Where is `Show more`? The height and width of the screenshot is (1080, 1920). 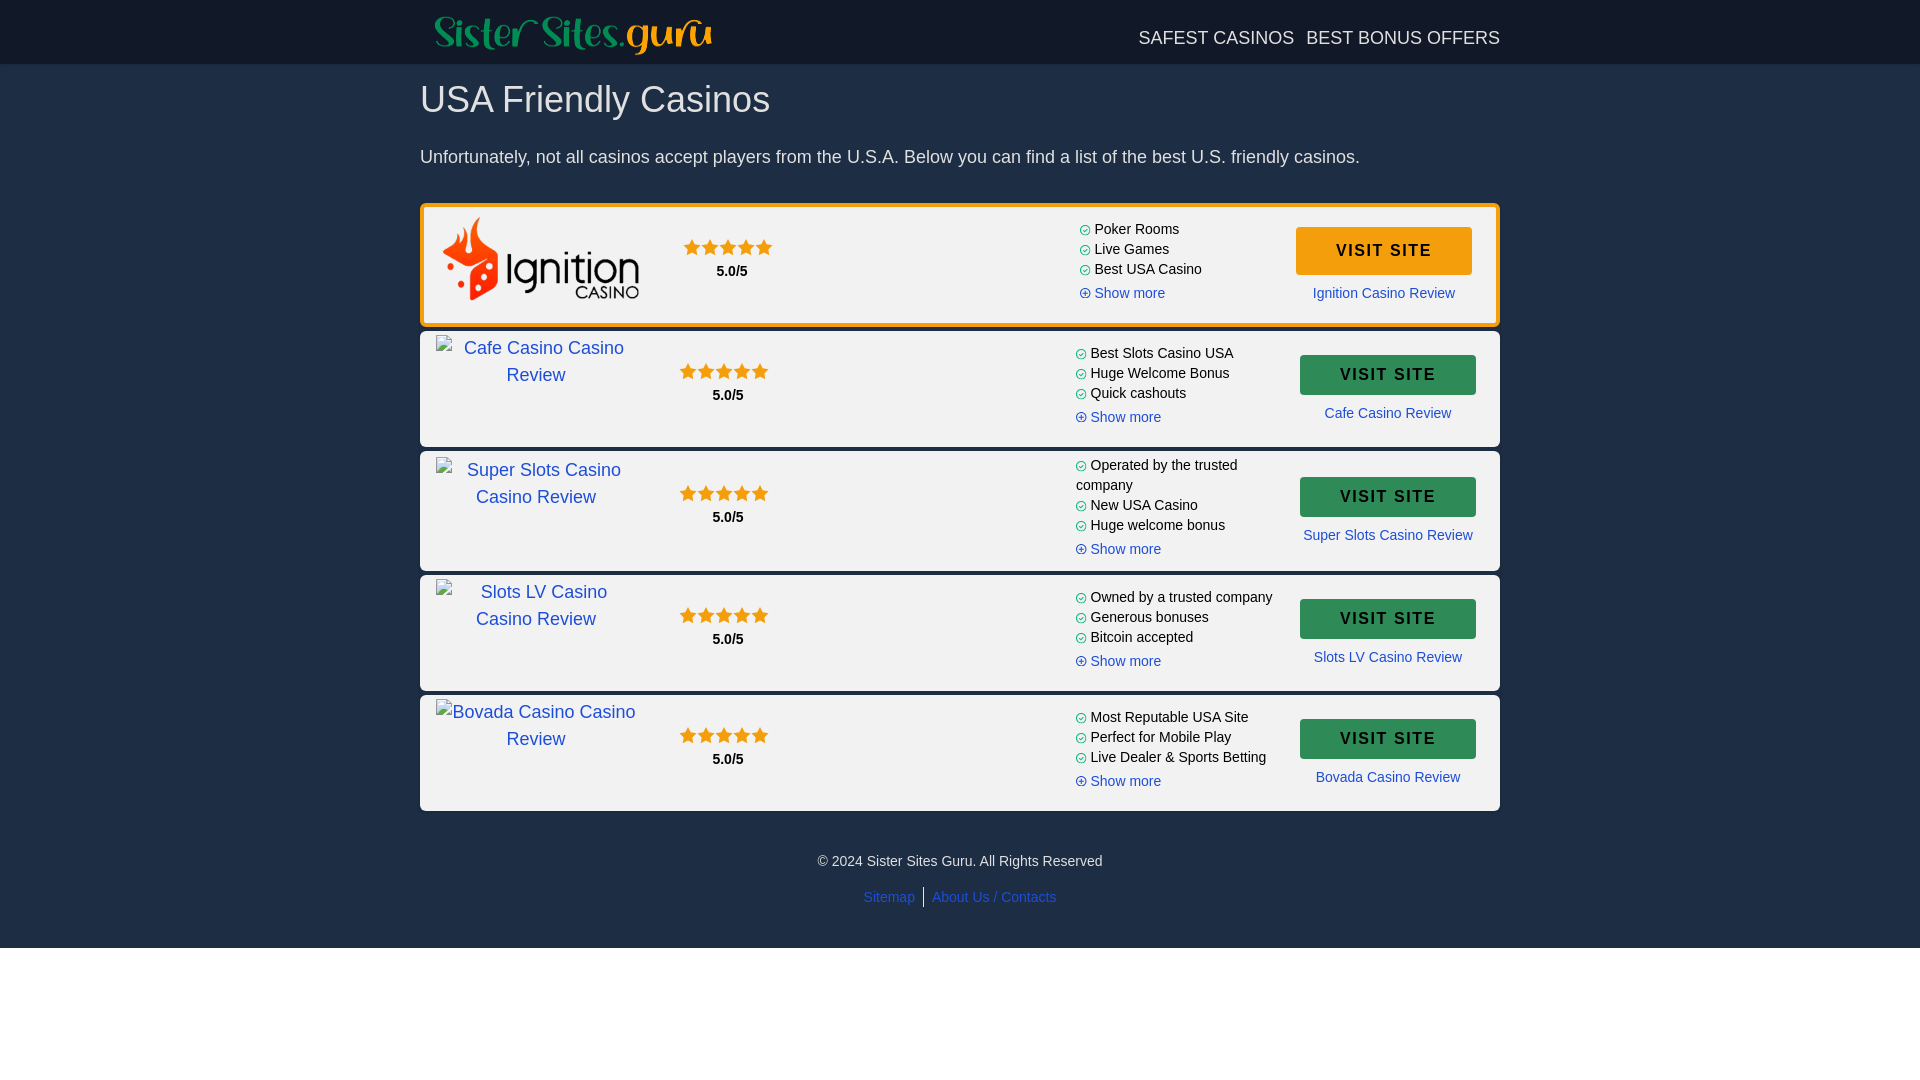 Show more is located at coordinates (1122, 292).